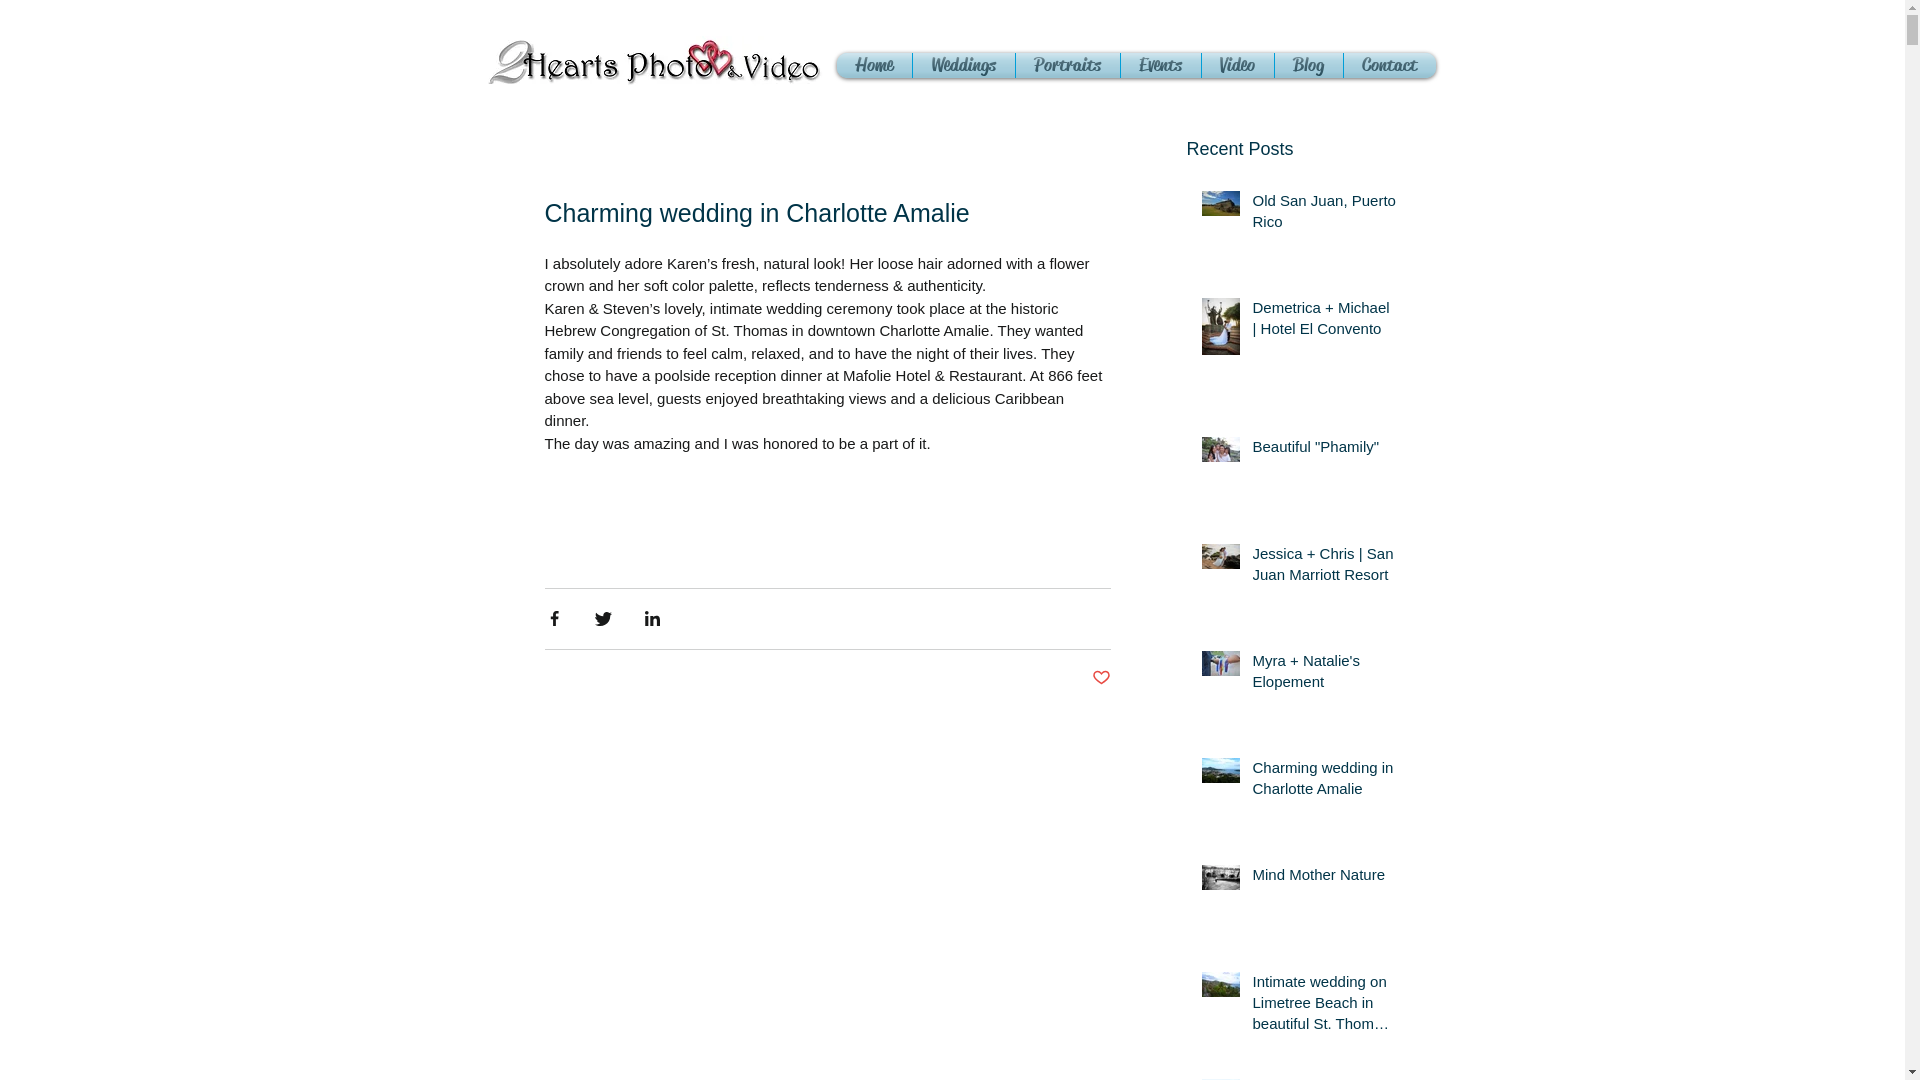 This screenshot has width=1920, height=1080. Describe the element at coordinates (1308, 65) in the screenshot. I see `Blog` at that location.